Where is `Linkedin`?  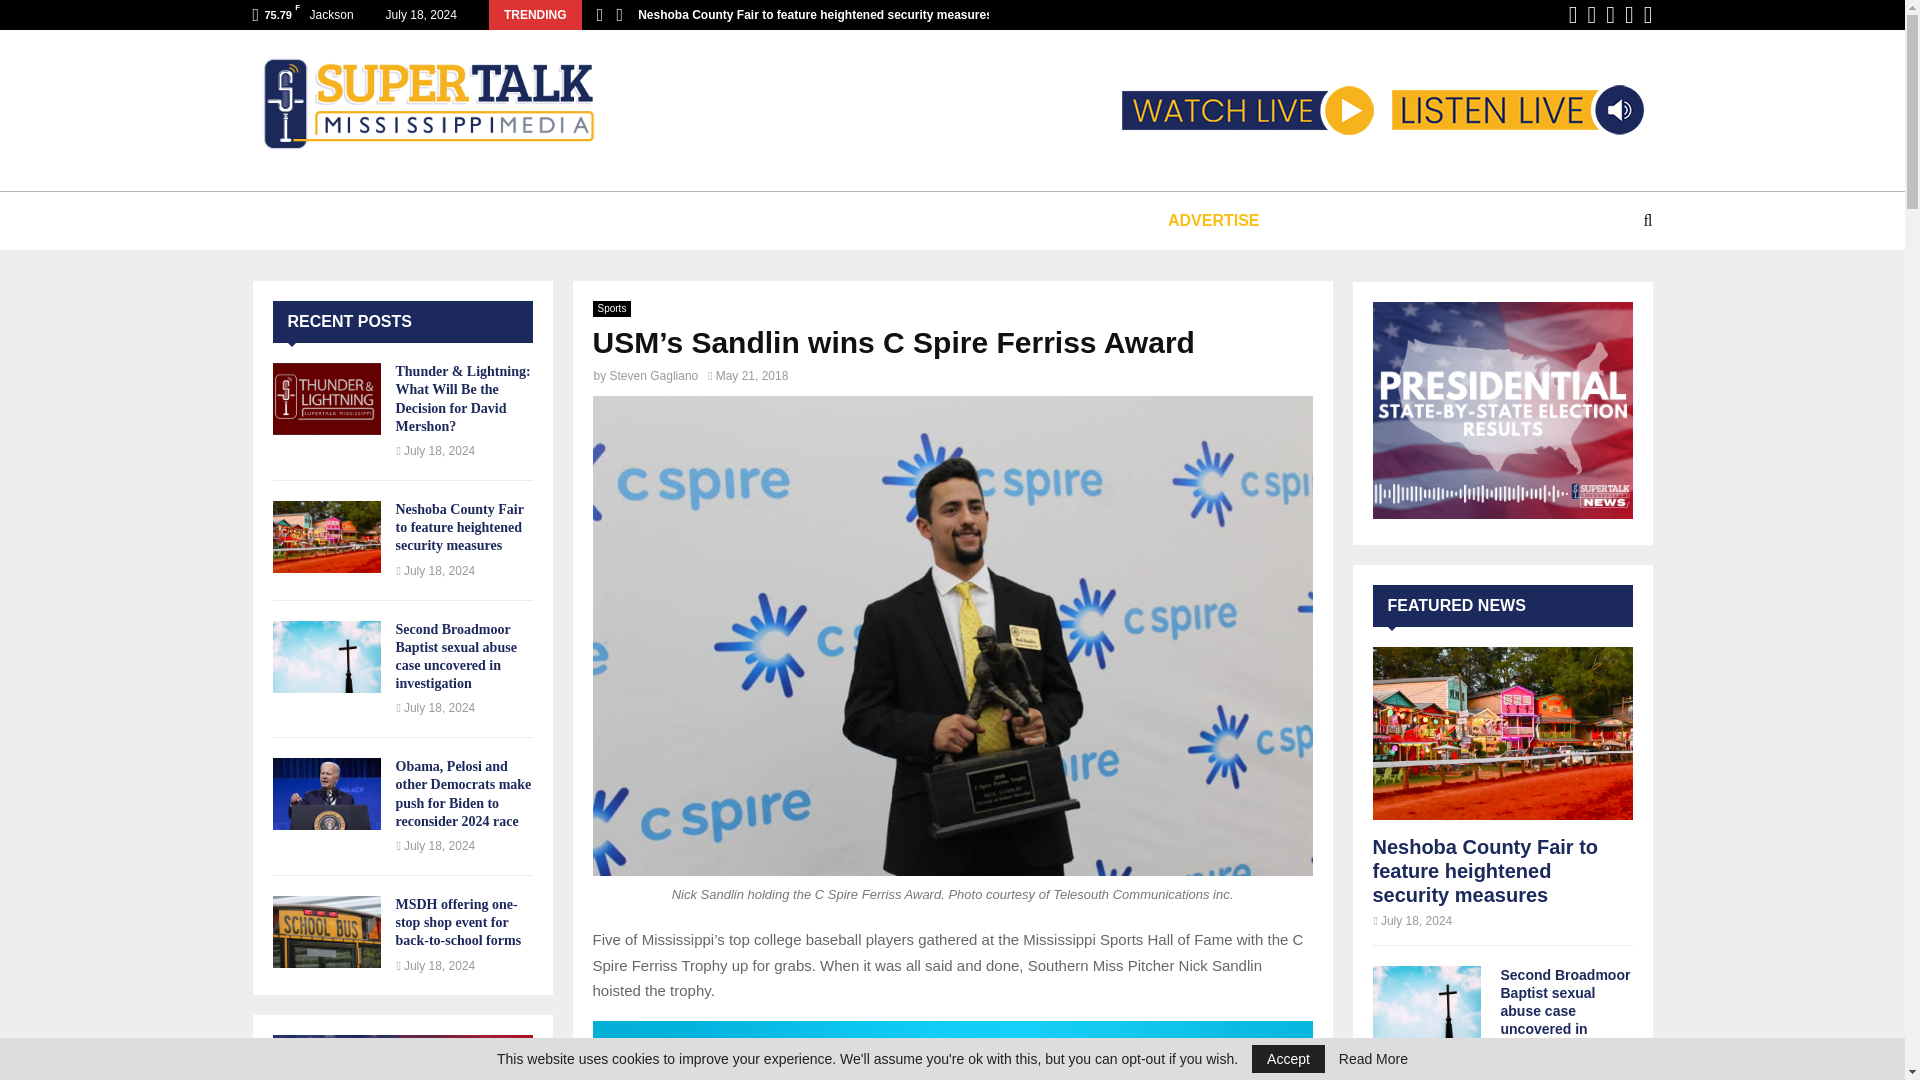 Linkedin is located at coordinates (1610, 15).